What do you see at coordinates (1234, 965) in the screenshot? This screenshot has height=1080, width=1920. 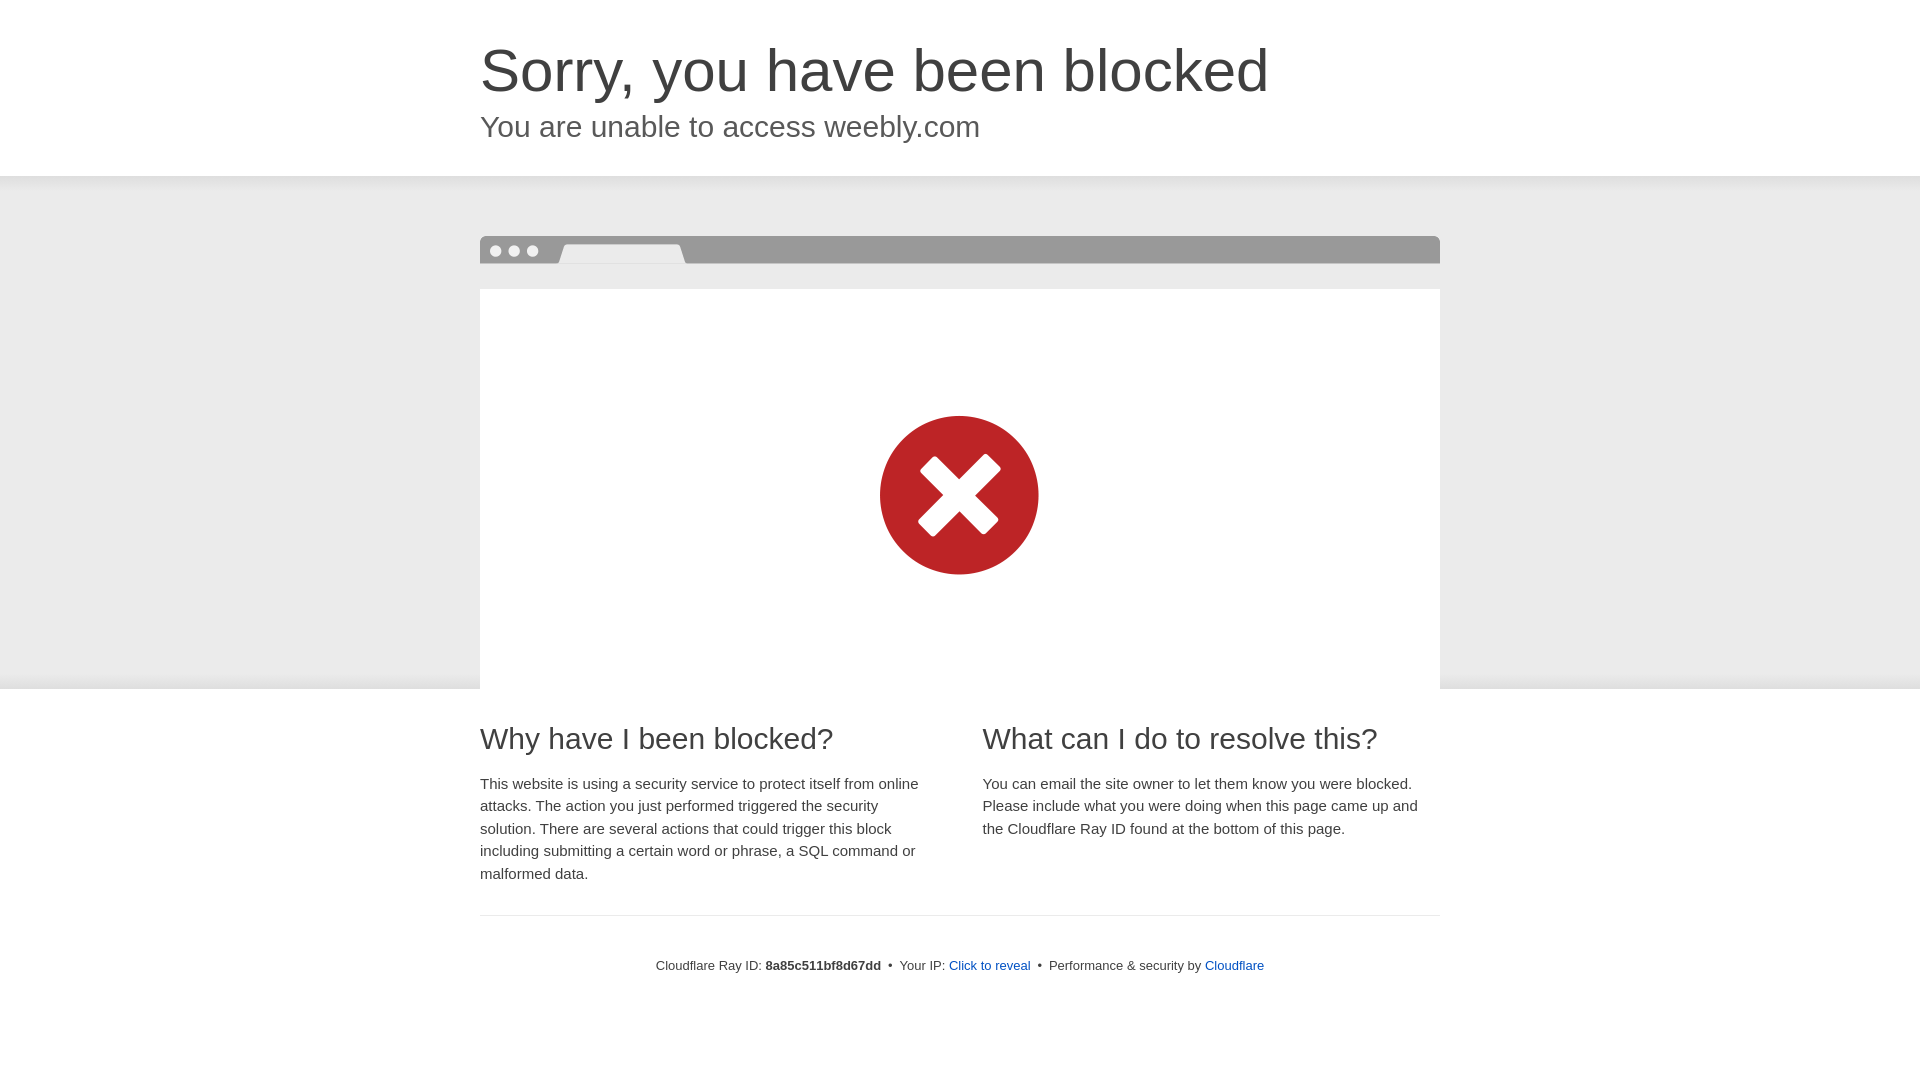 I see `Cloudflare` at bounding box center [1234, 965].